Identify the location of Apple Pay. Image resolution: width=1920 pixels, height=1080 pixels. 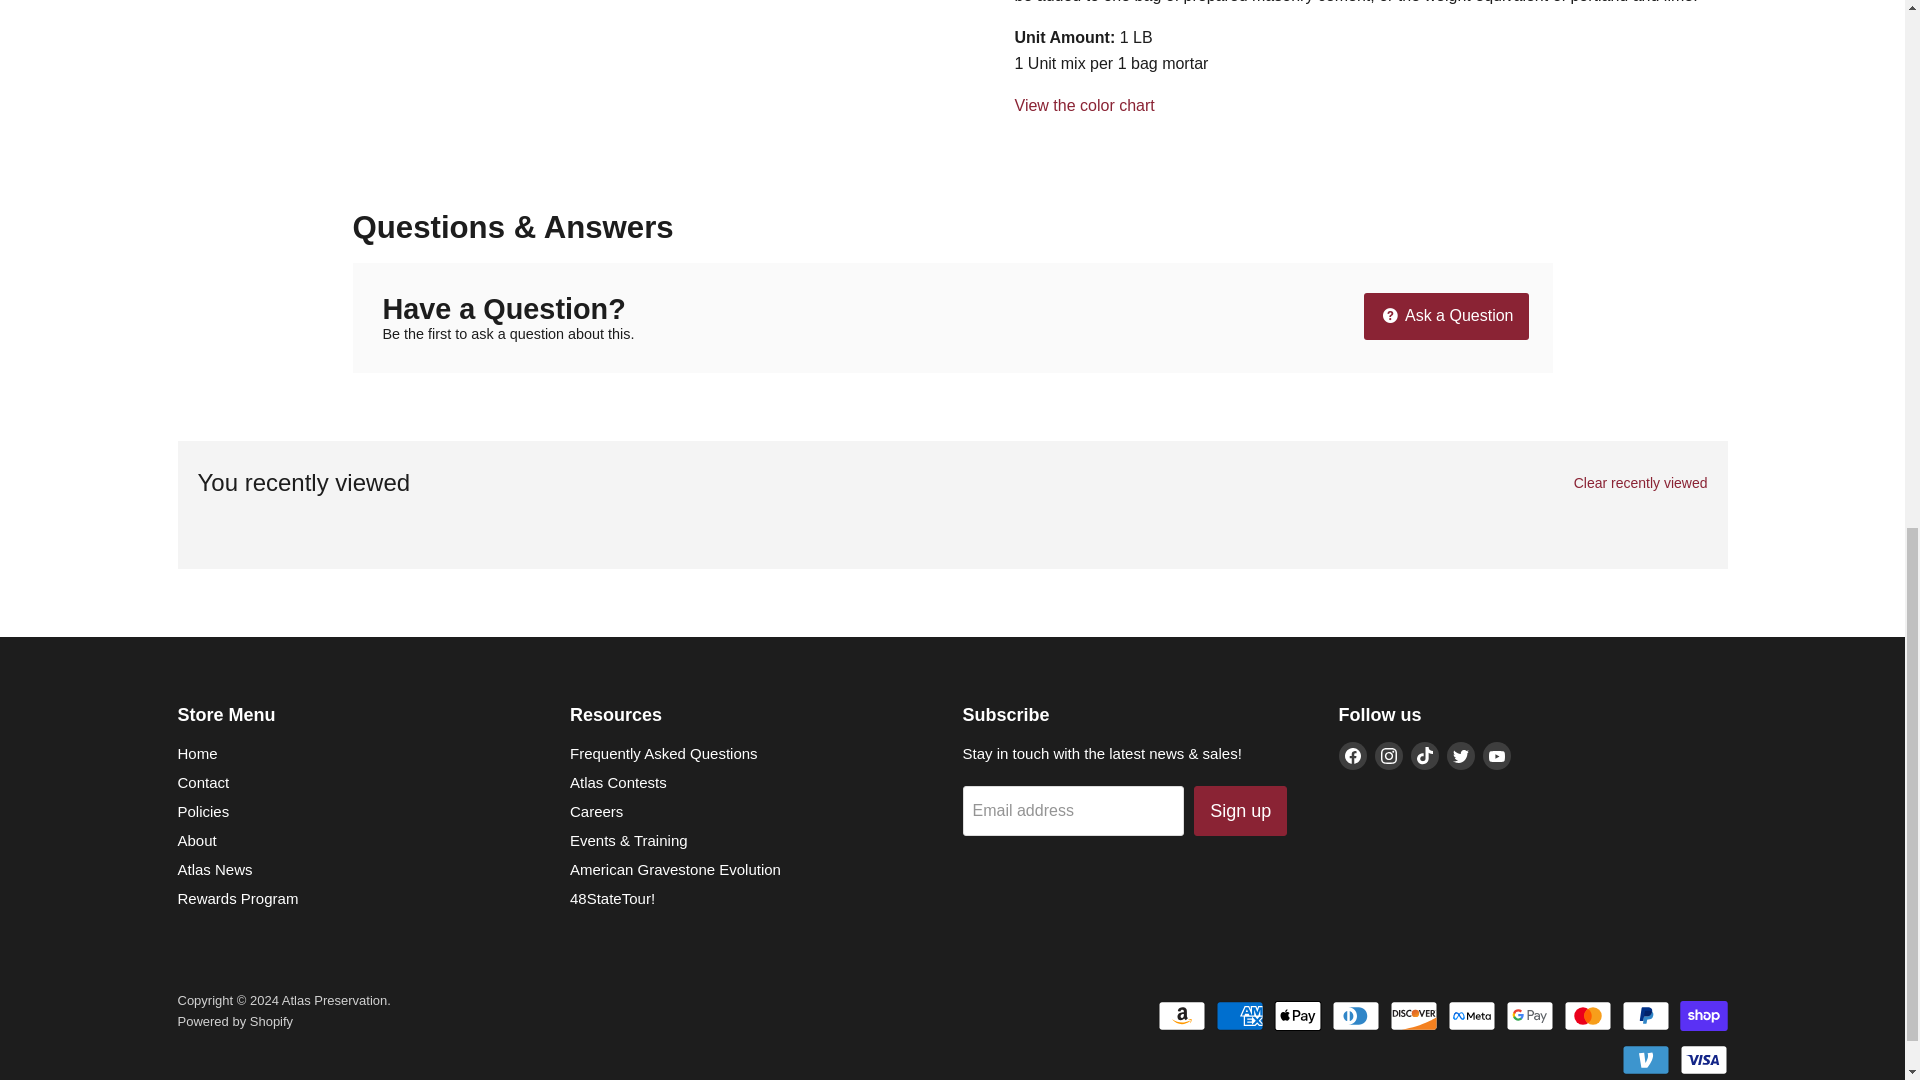
(1298, 1016).